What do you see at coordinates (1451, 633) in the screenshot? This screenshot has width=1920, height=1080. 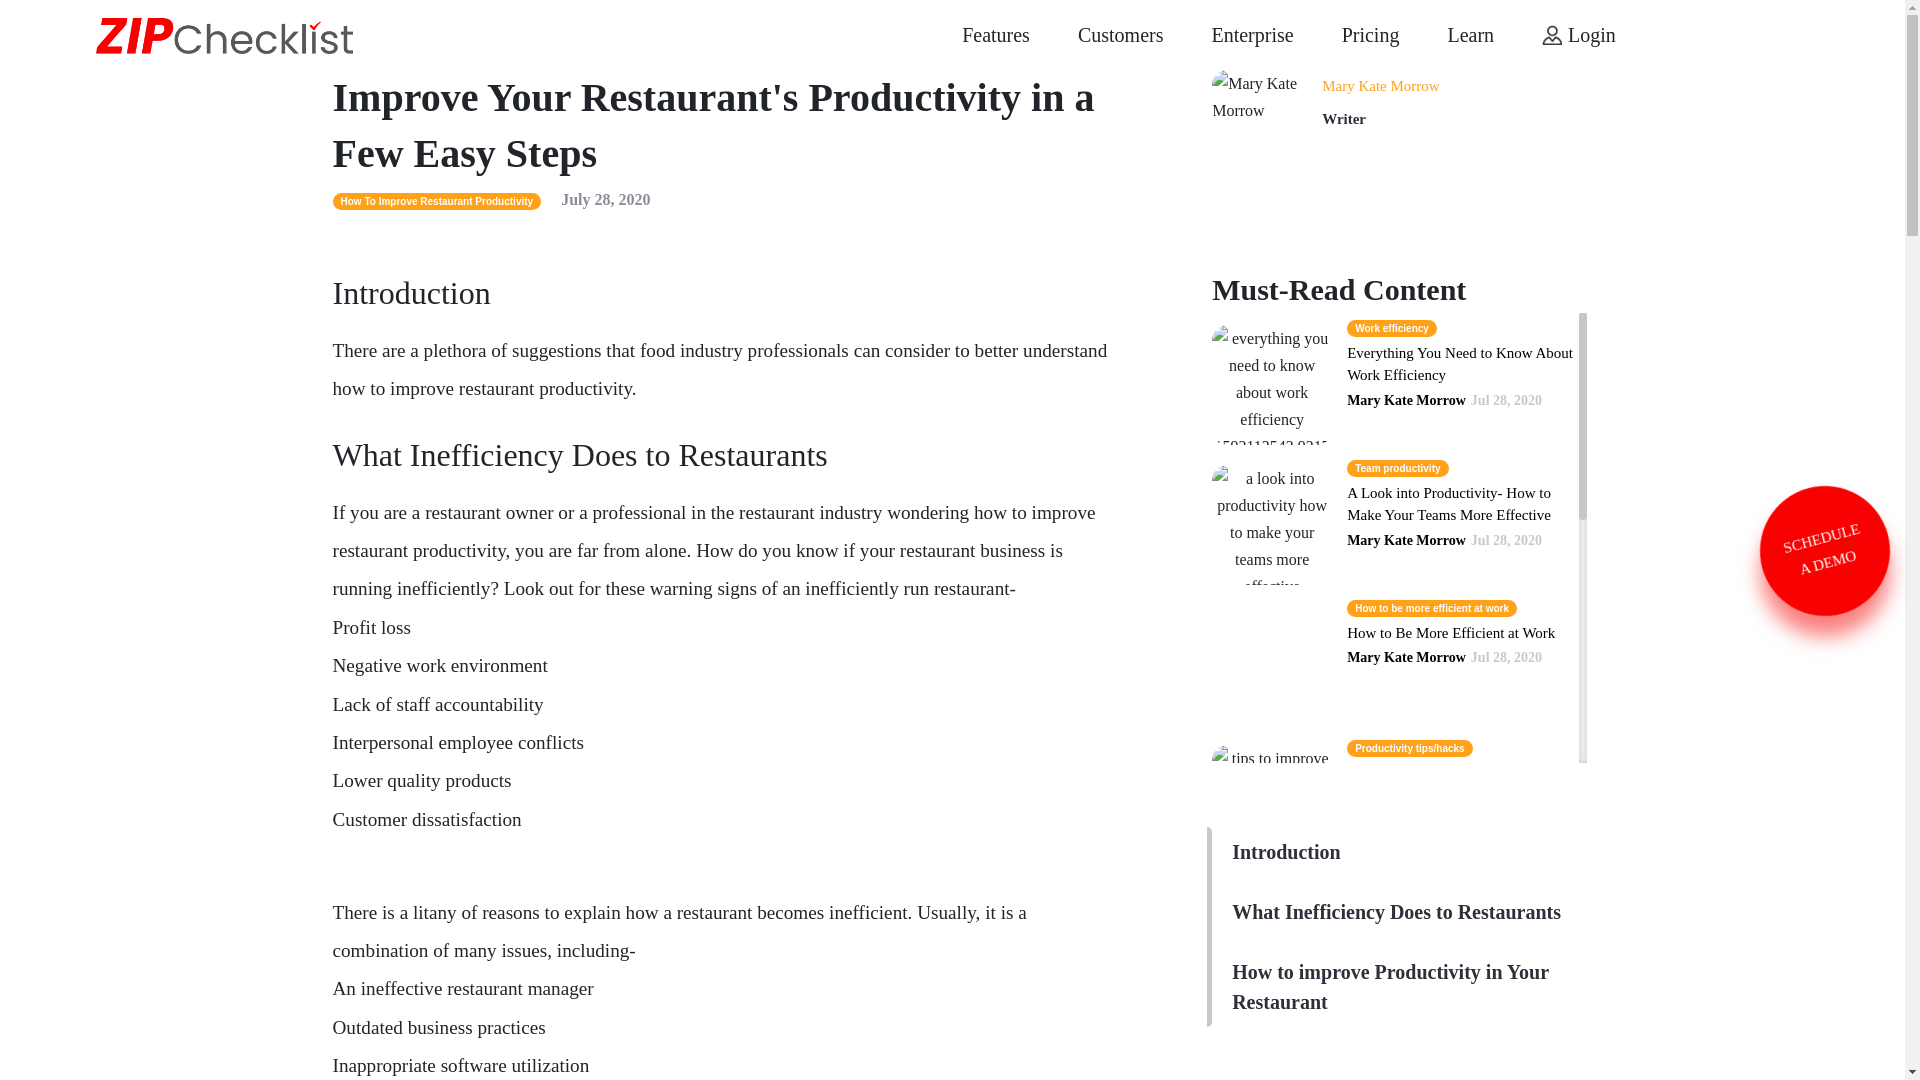 I see `How to Be More Efficient at Work` at bounding box center [1451, 633].